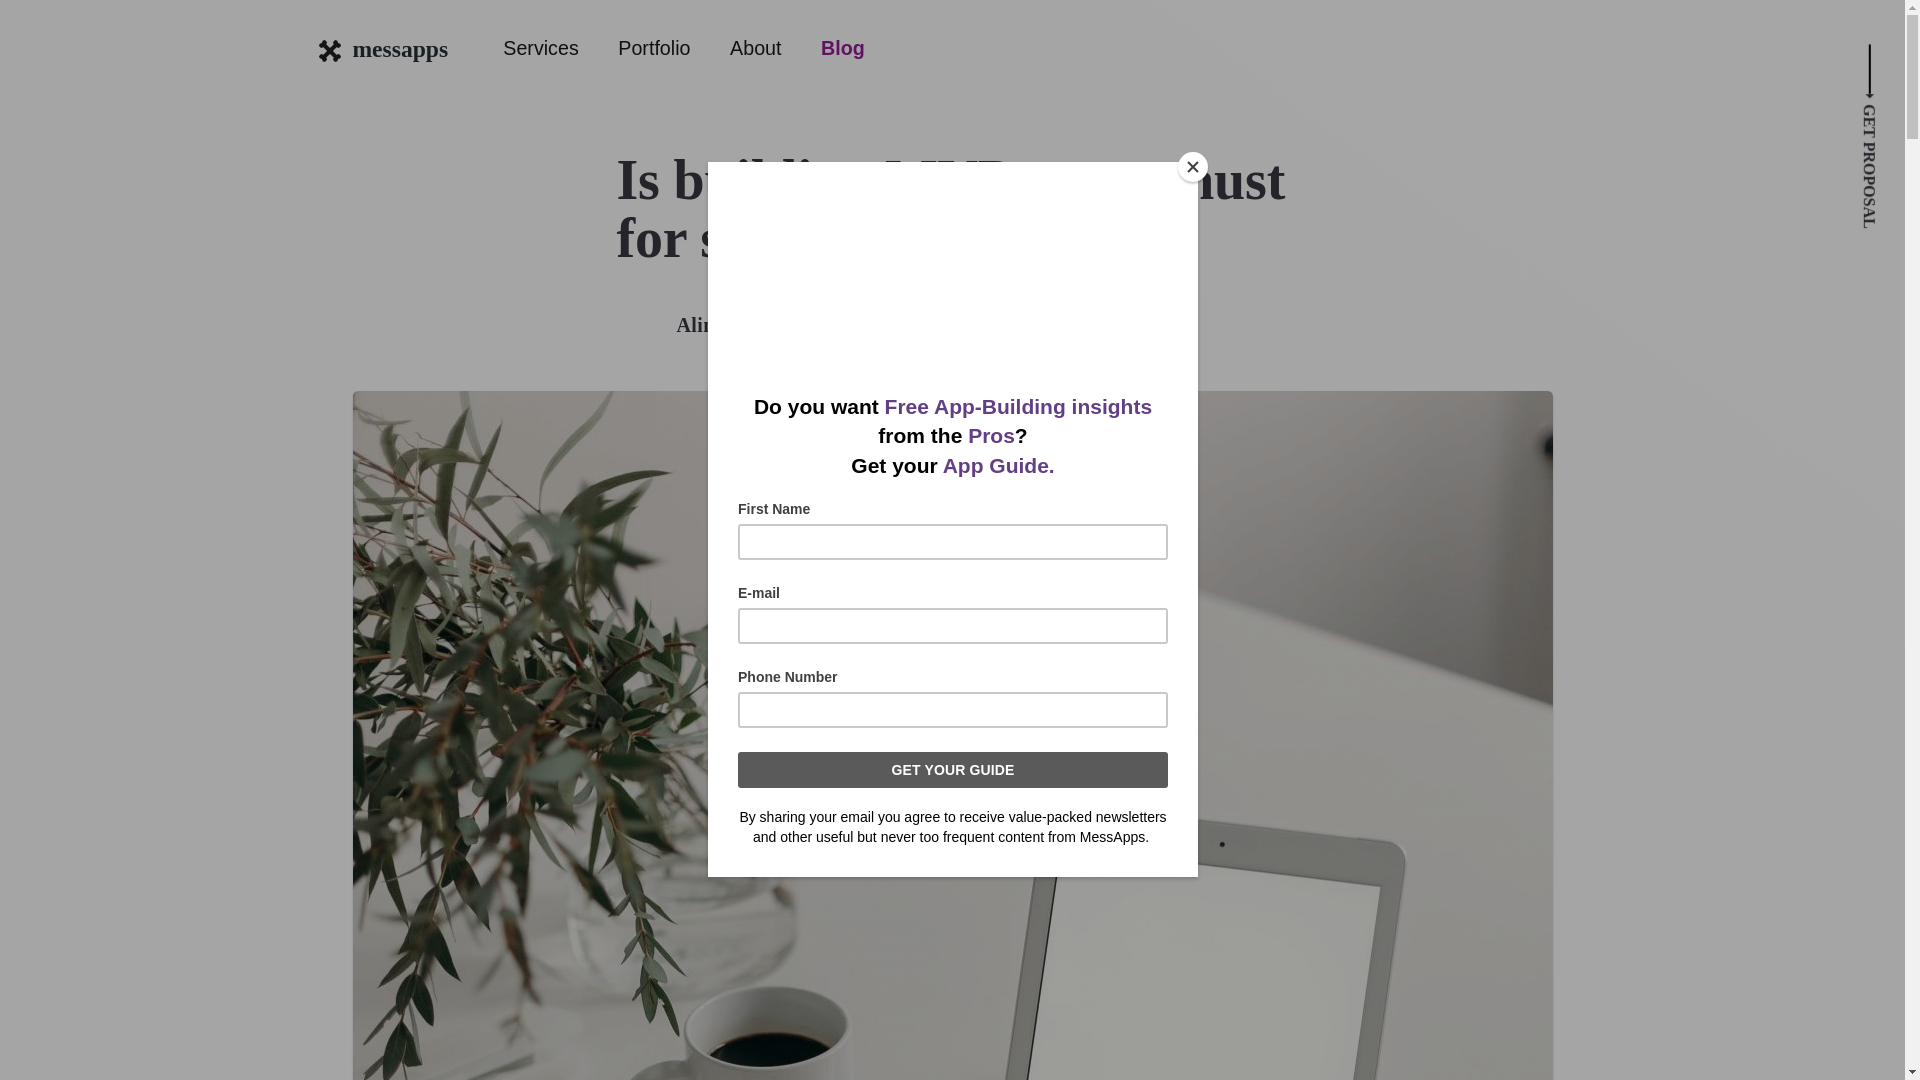 The width and height of the screenshot is (1920, 1080). What do you see at coordinates (540, 48) in the screenshot?
I see `Services` at bounding box center [540, 48].